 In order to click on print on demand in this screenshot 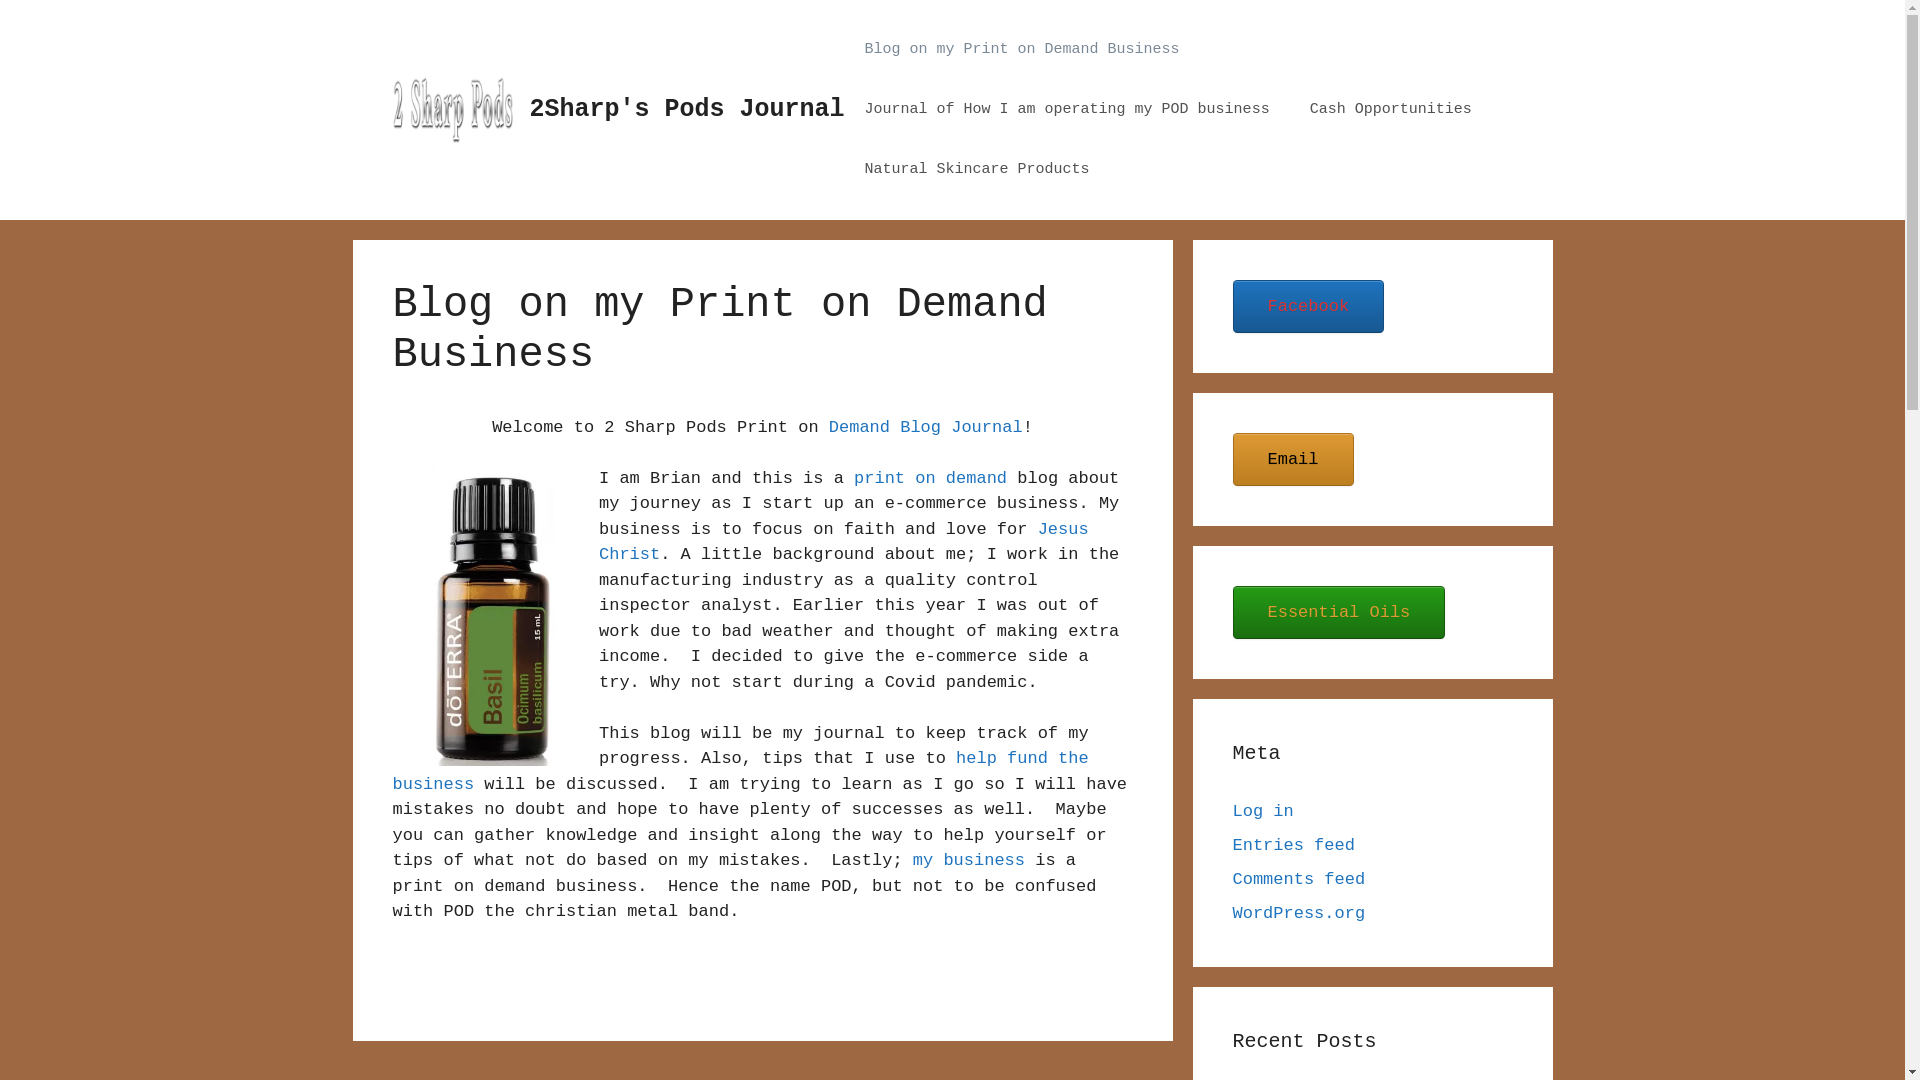, I will do `click(930, 478)`.